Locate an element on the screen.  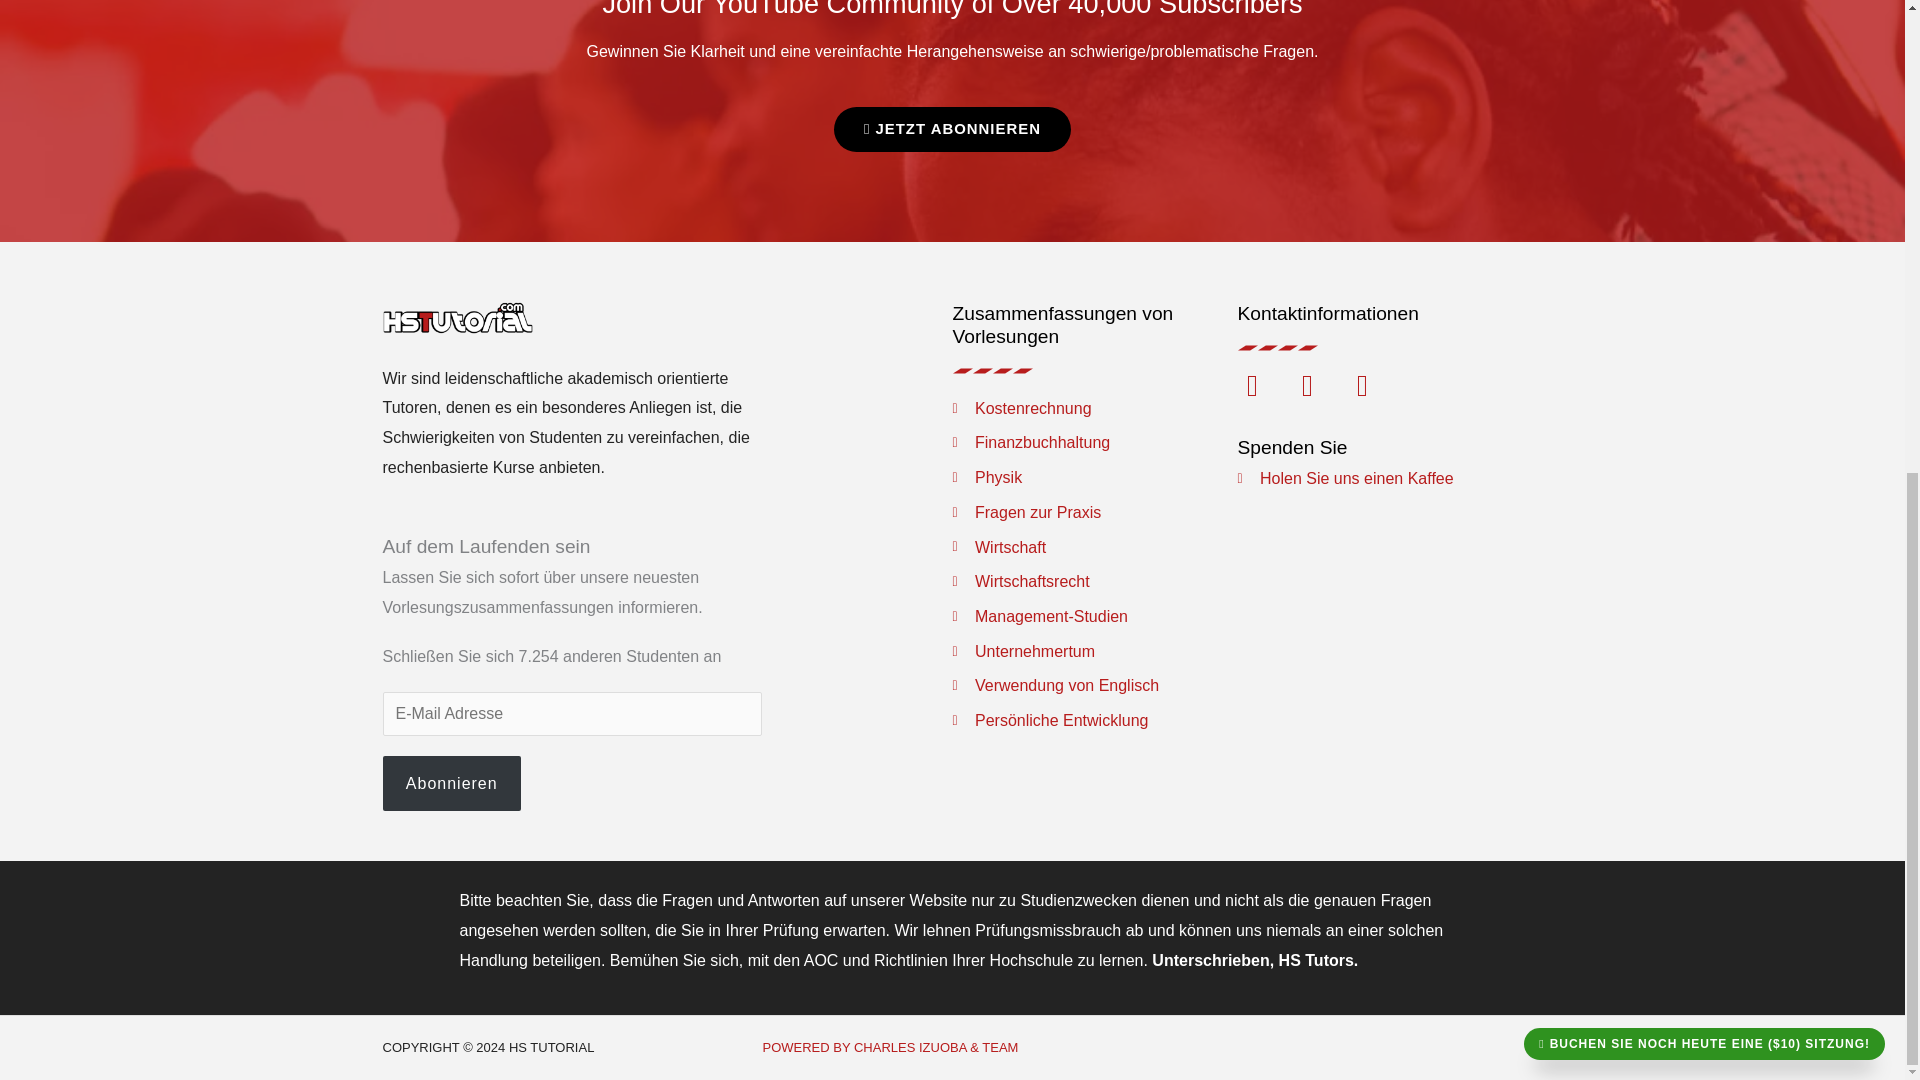
Physik is located at coordinates (1094, 478).